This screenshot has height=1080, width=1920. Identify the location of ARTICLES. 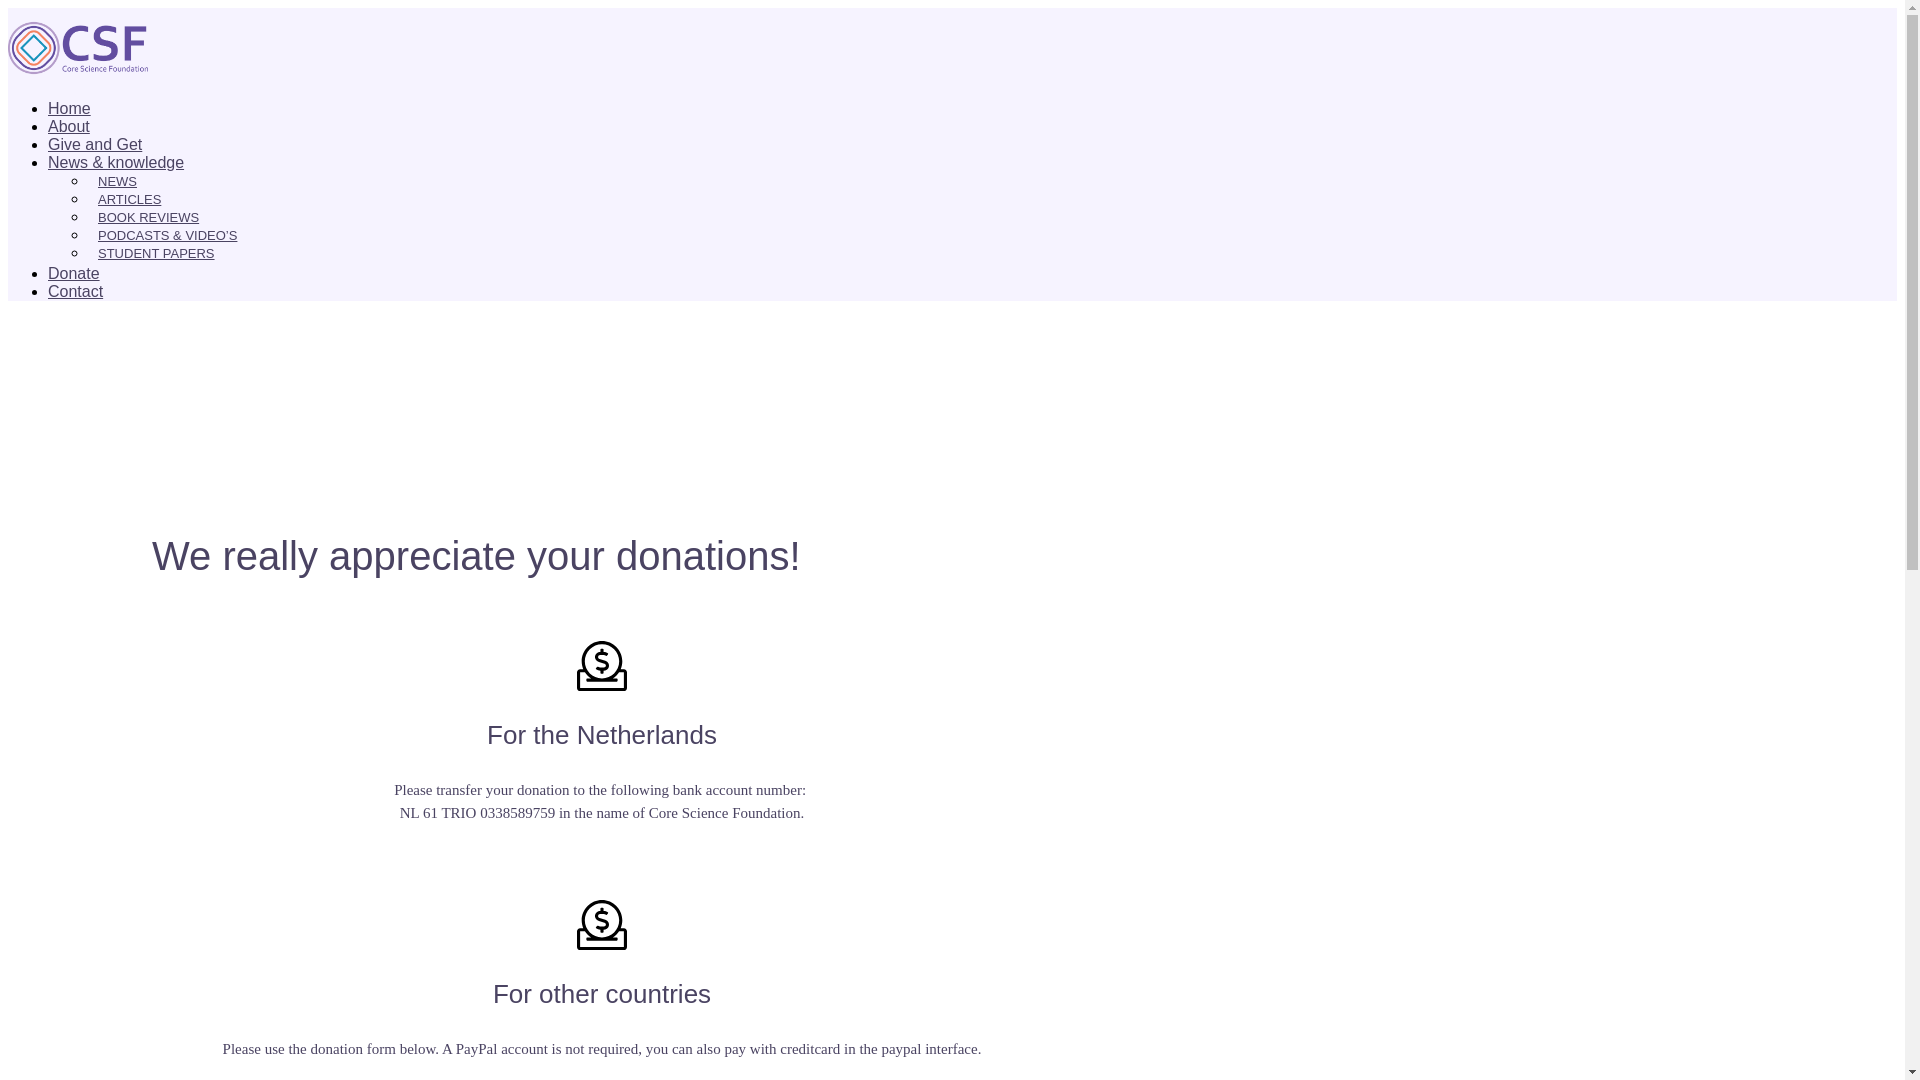
(129, 200).